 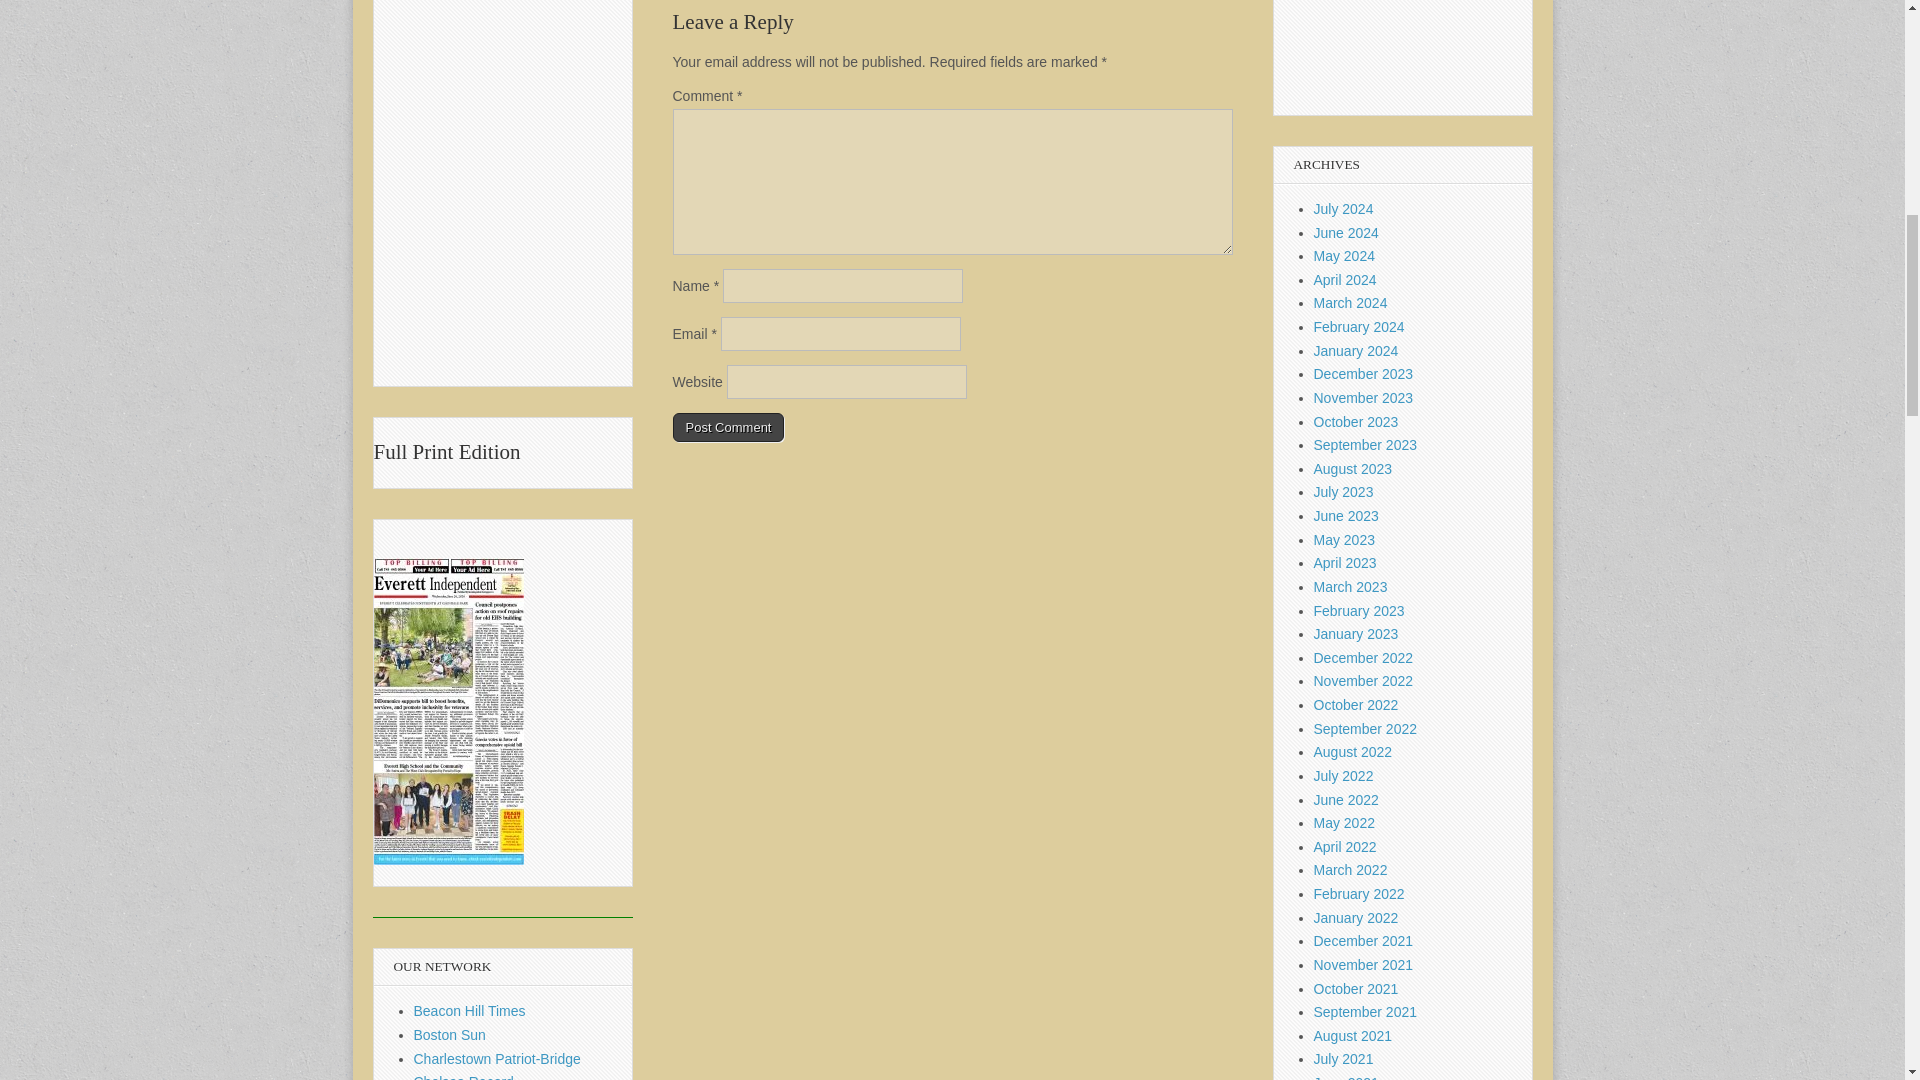 What do you see at coordinates (498, 1058) in the screenshot?
I see `Charlestown Patriot-Bridge` at bounding box center [498, 1058].